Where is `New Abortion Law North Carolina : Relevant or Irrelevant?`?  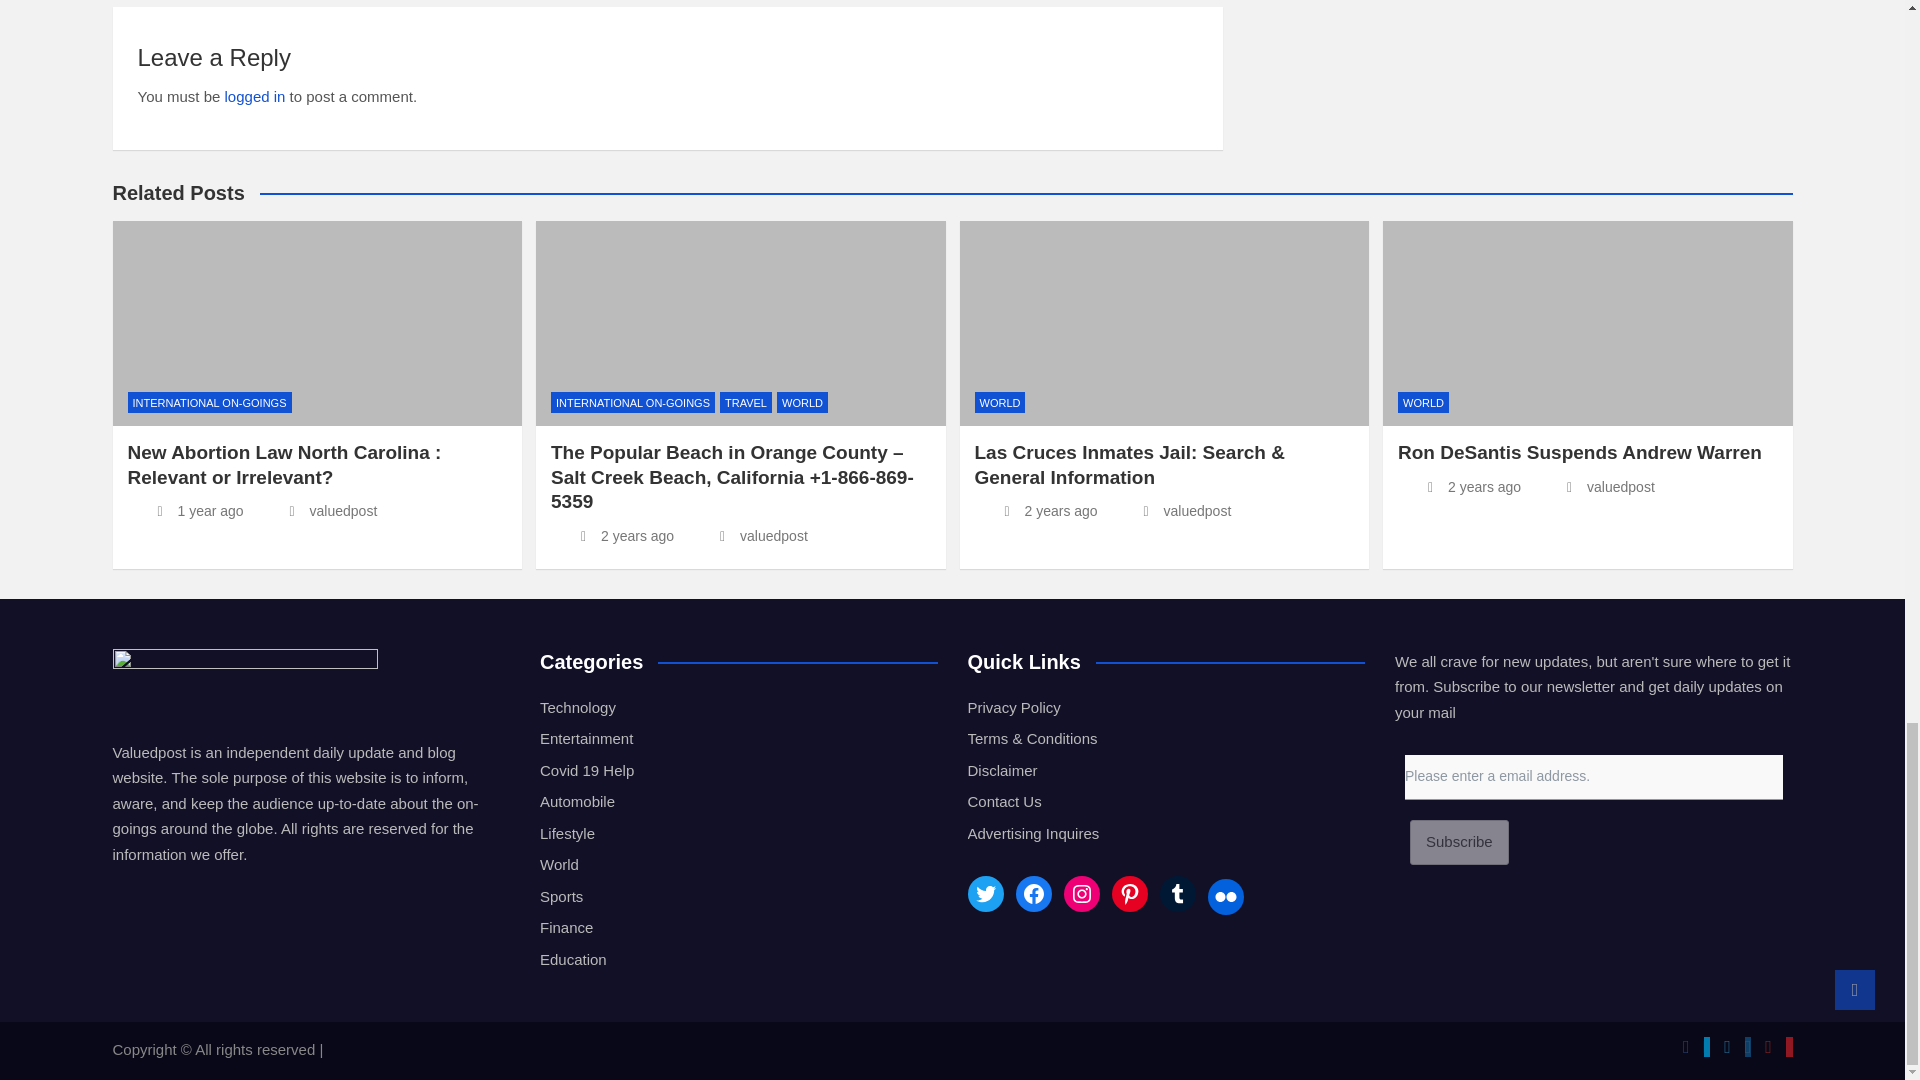 New Abortion Law North Carolina : Relevant or Irrelevant? is located at coordinates (186, 511).